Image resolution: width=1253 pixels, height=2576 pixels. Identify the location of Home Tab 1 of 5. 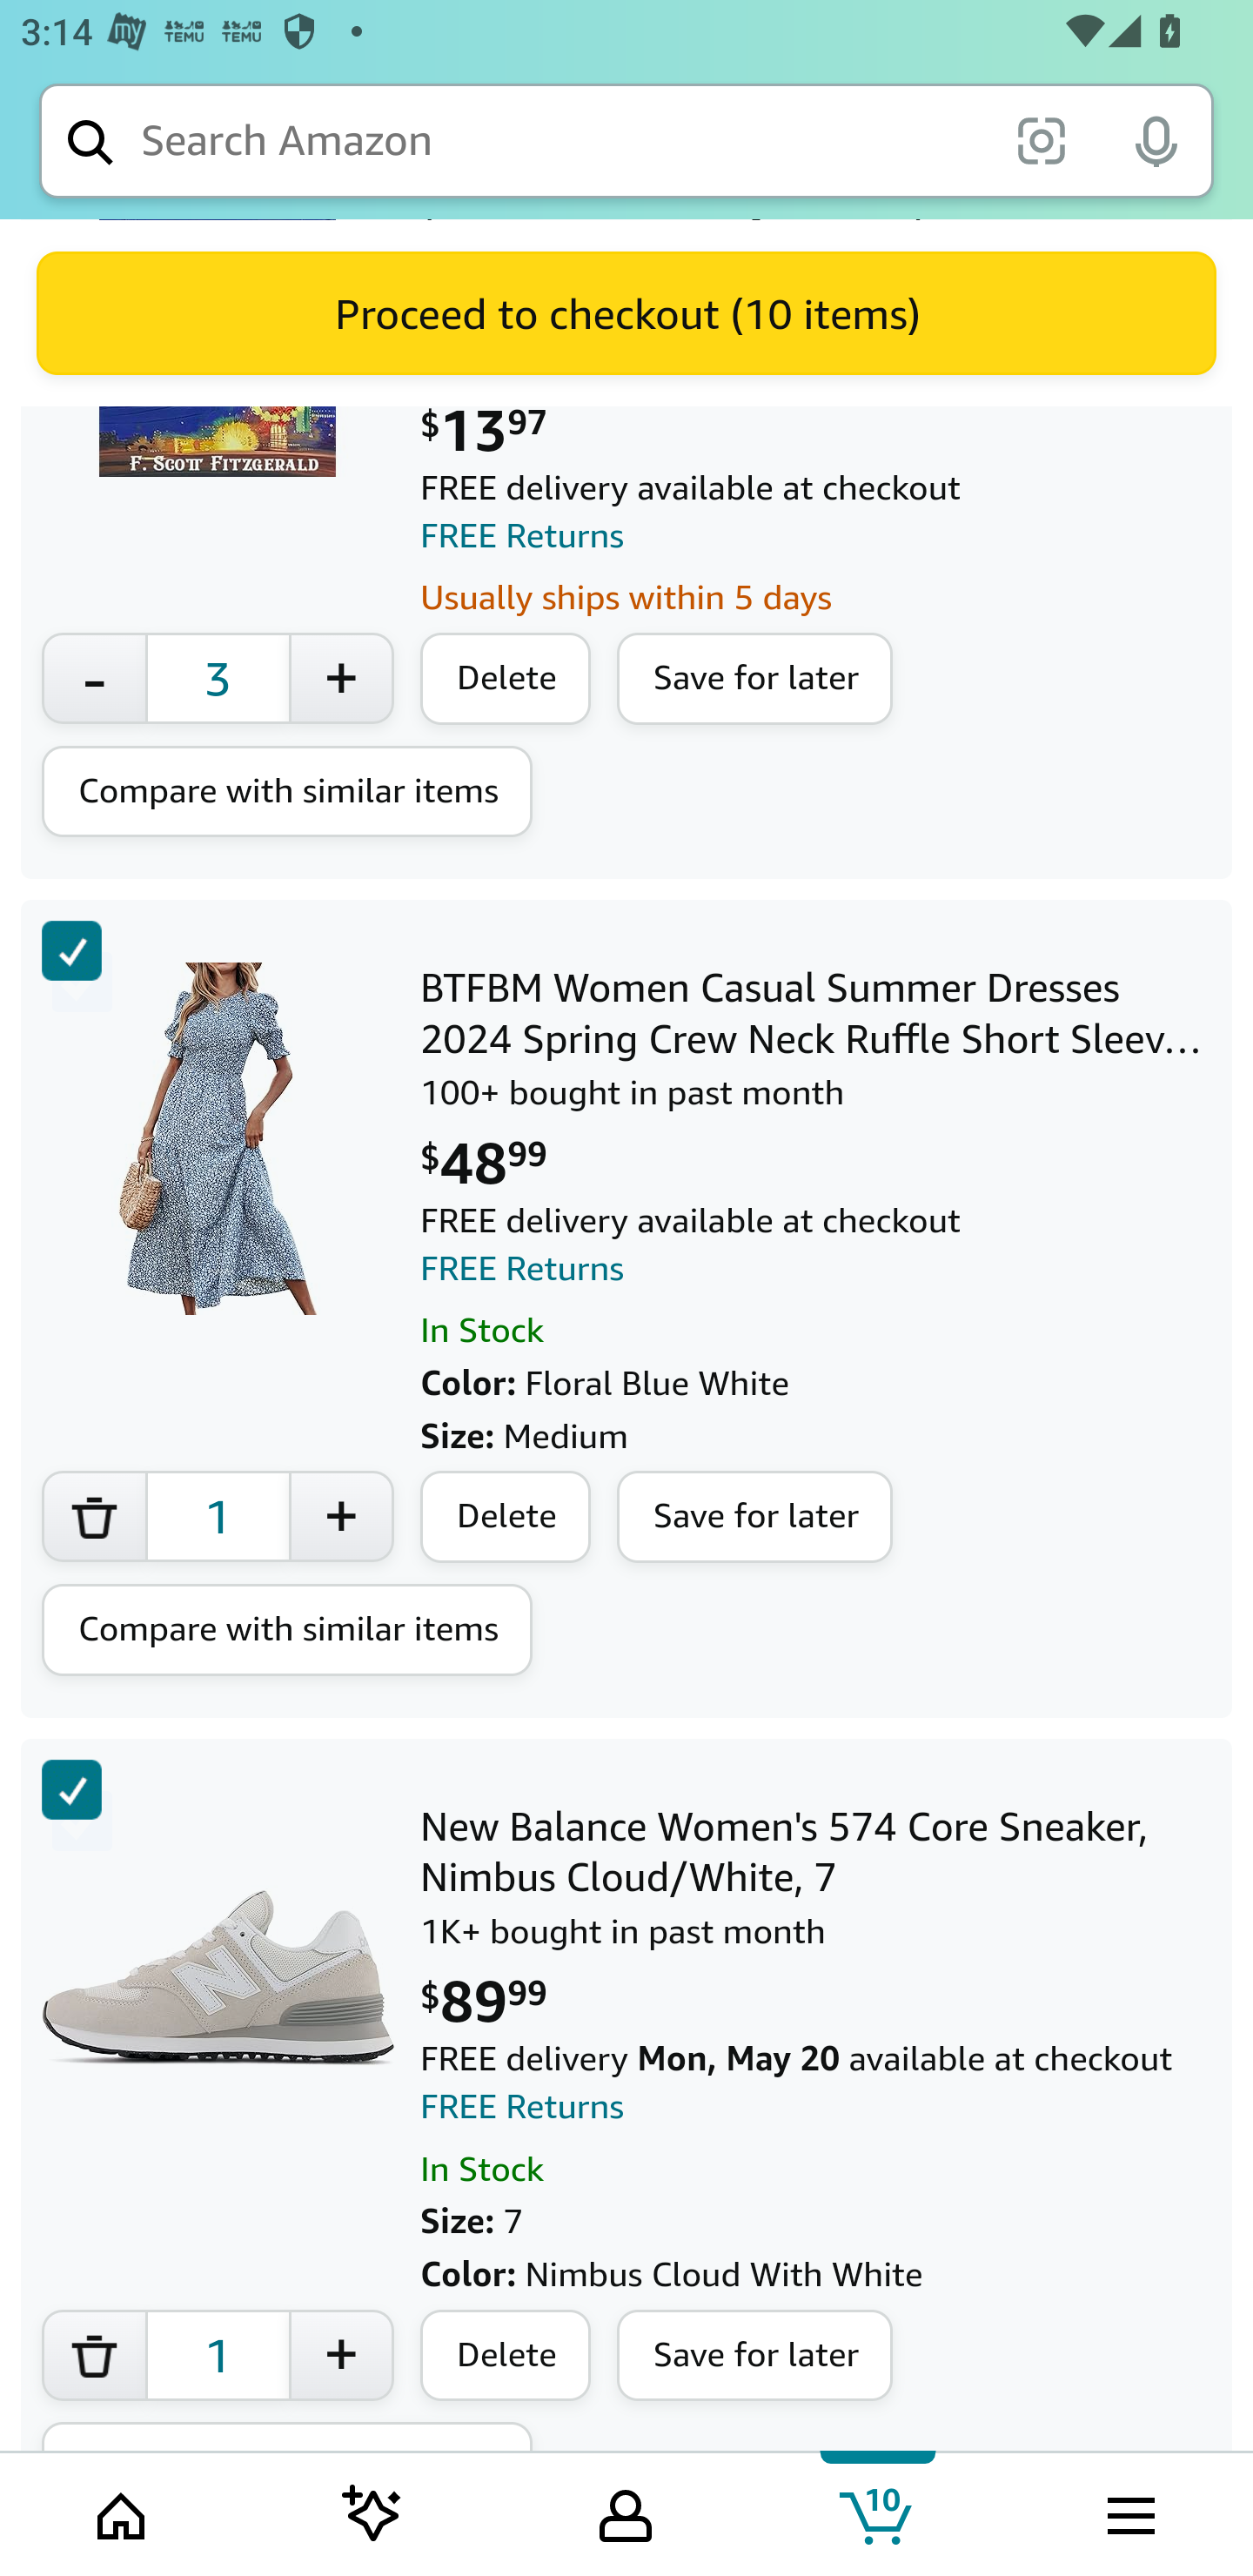
(124, 2512).